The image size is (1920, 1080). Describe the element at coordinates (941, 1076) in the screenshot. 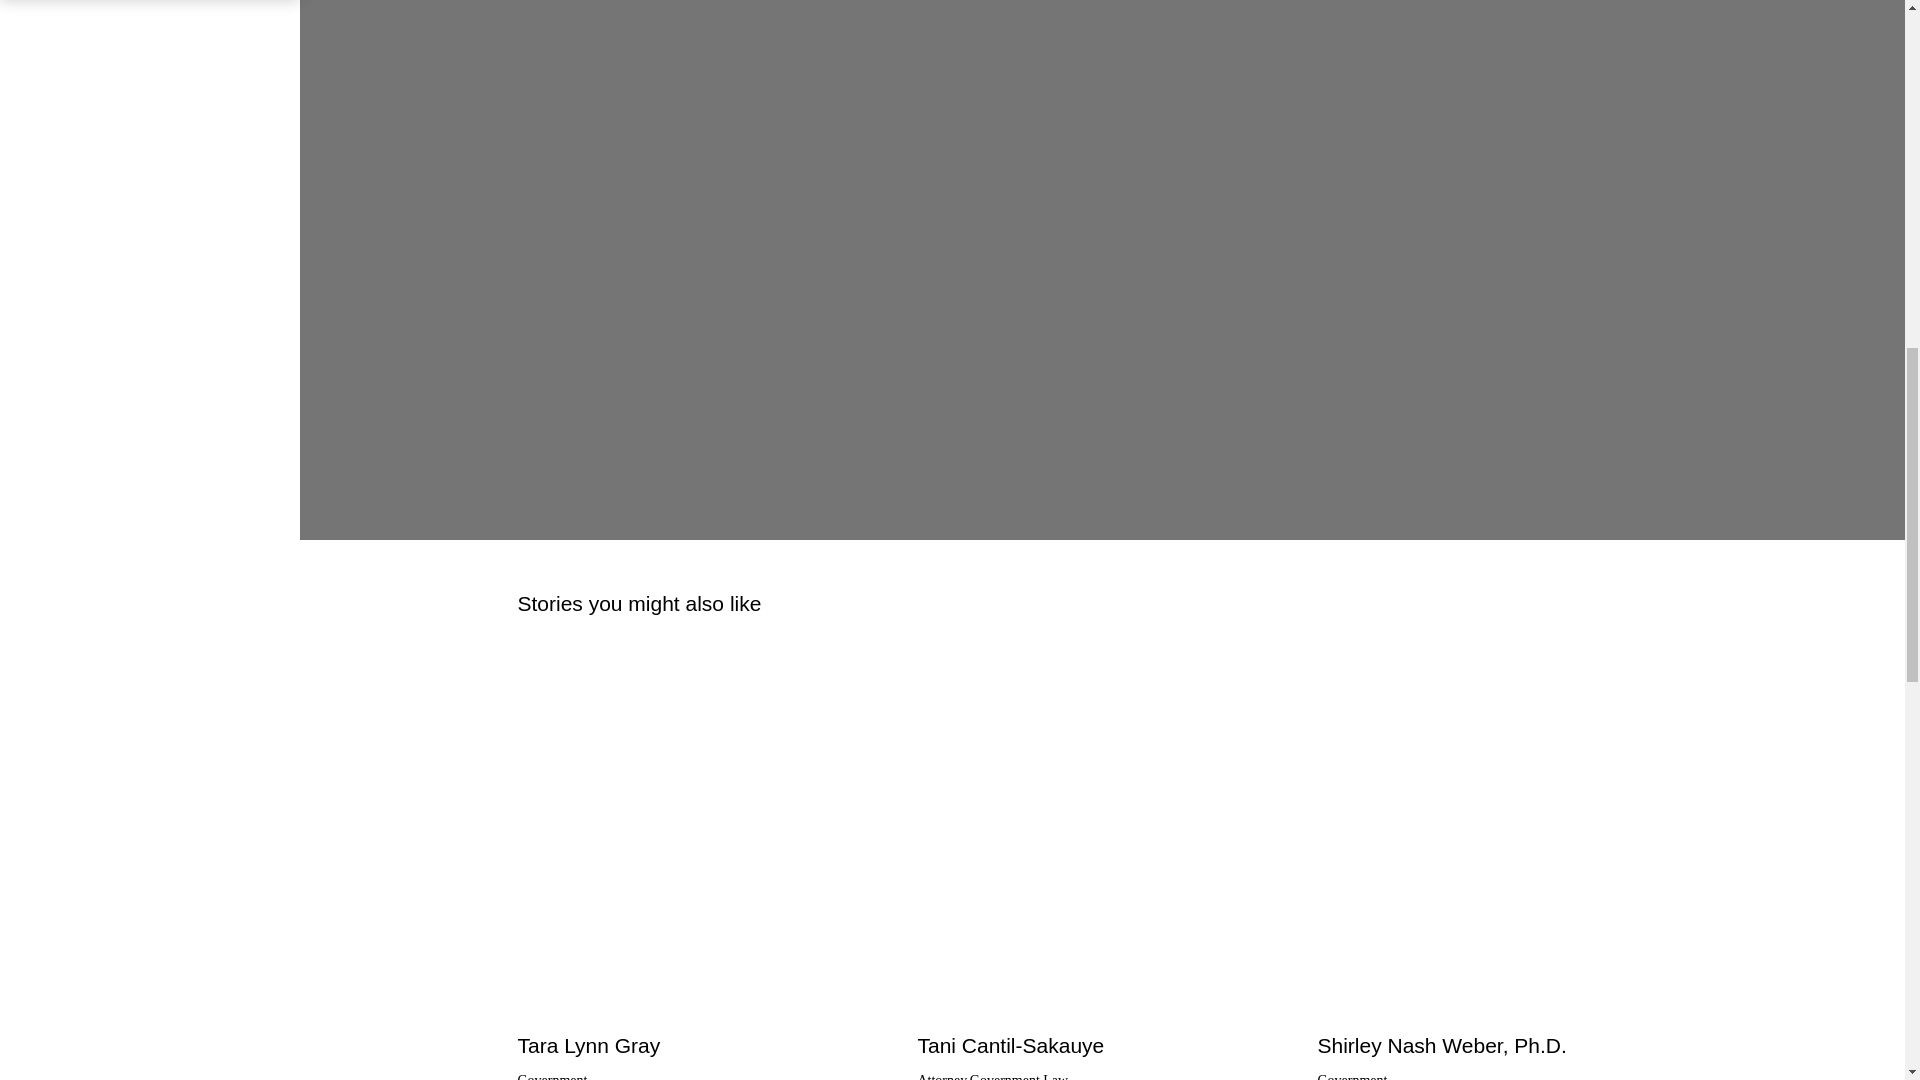

I see `Attorney` at that location.